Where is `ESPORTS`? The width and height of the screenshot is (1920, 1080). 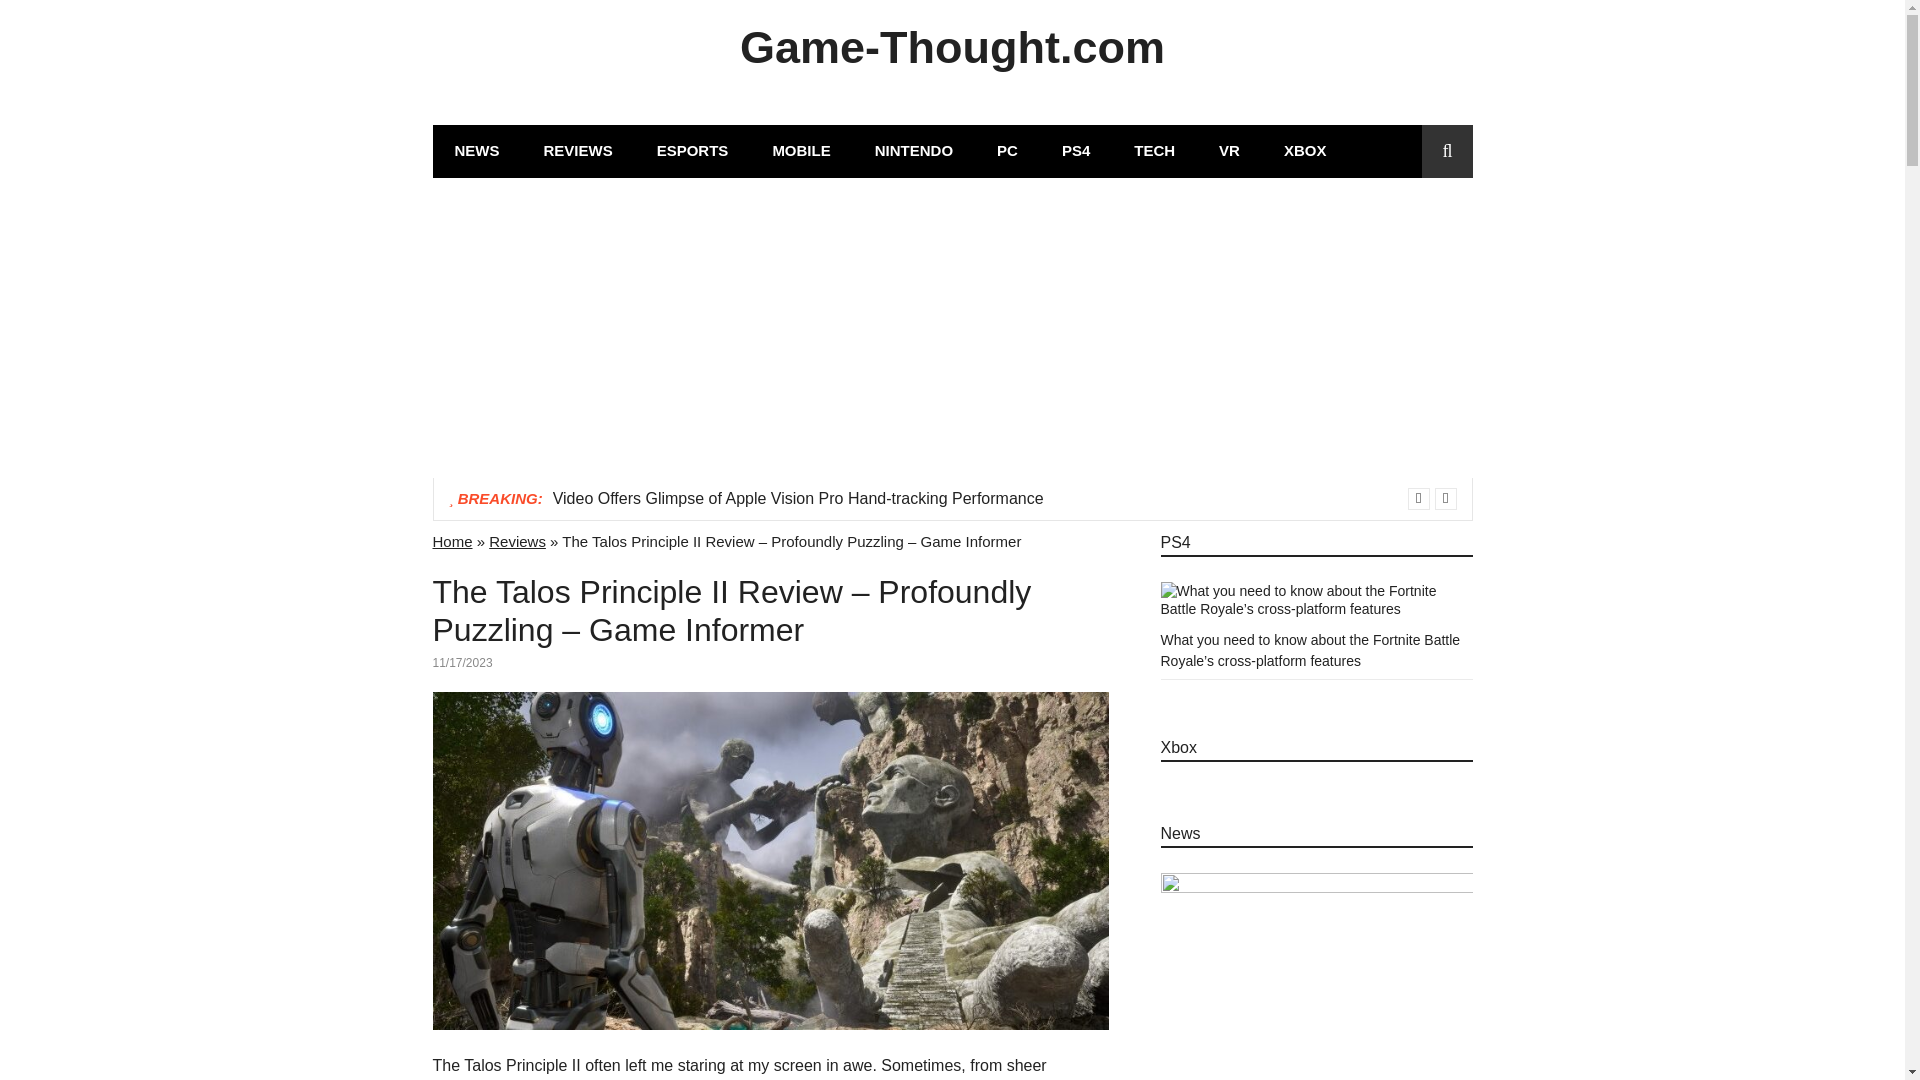 ESPORTS is located at coordinates (692, 152).